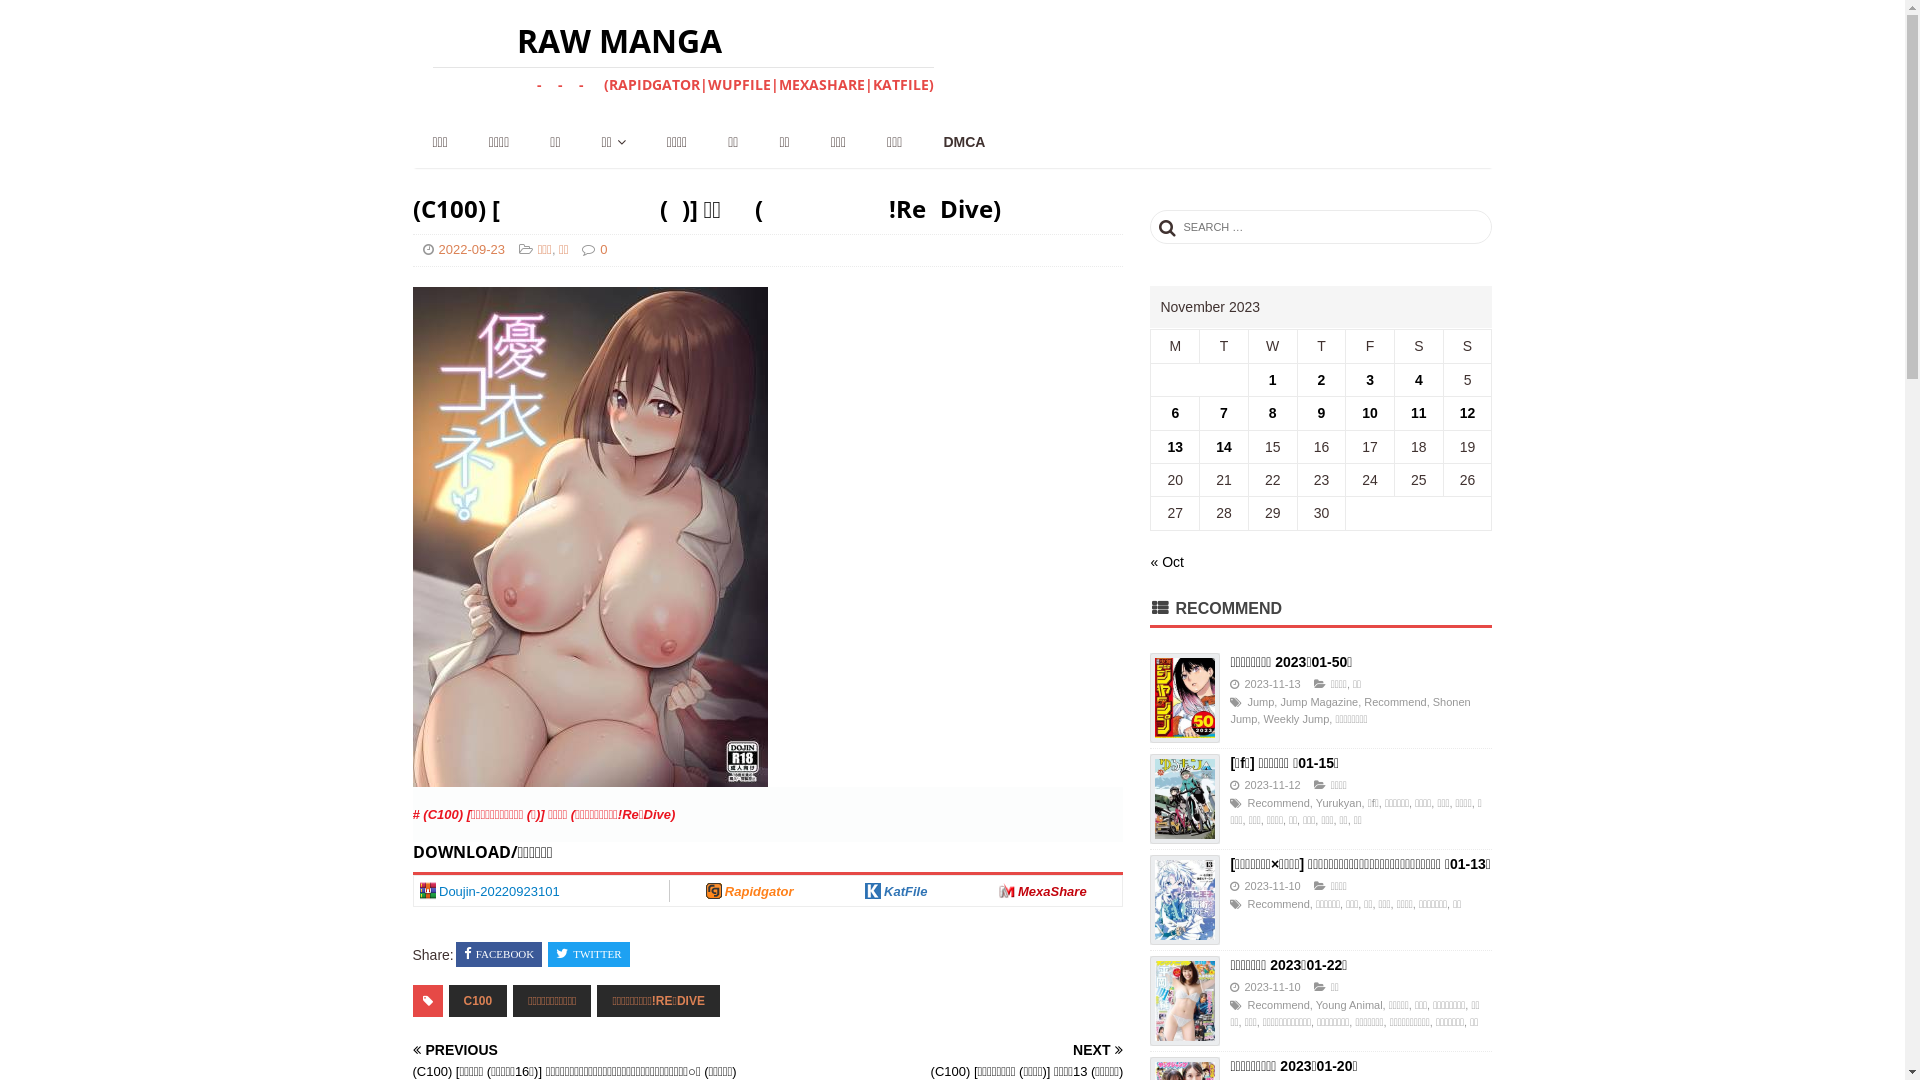  Describe the element at coordinates (477, 1001) in the screenshot. I see `C100` at that location.